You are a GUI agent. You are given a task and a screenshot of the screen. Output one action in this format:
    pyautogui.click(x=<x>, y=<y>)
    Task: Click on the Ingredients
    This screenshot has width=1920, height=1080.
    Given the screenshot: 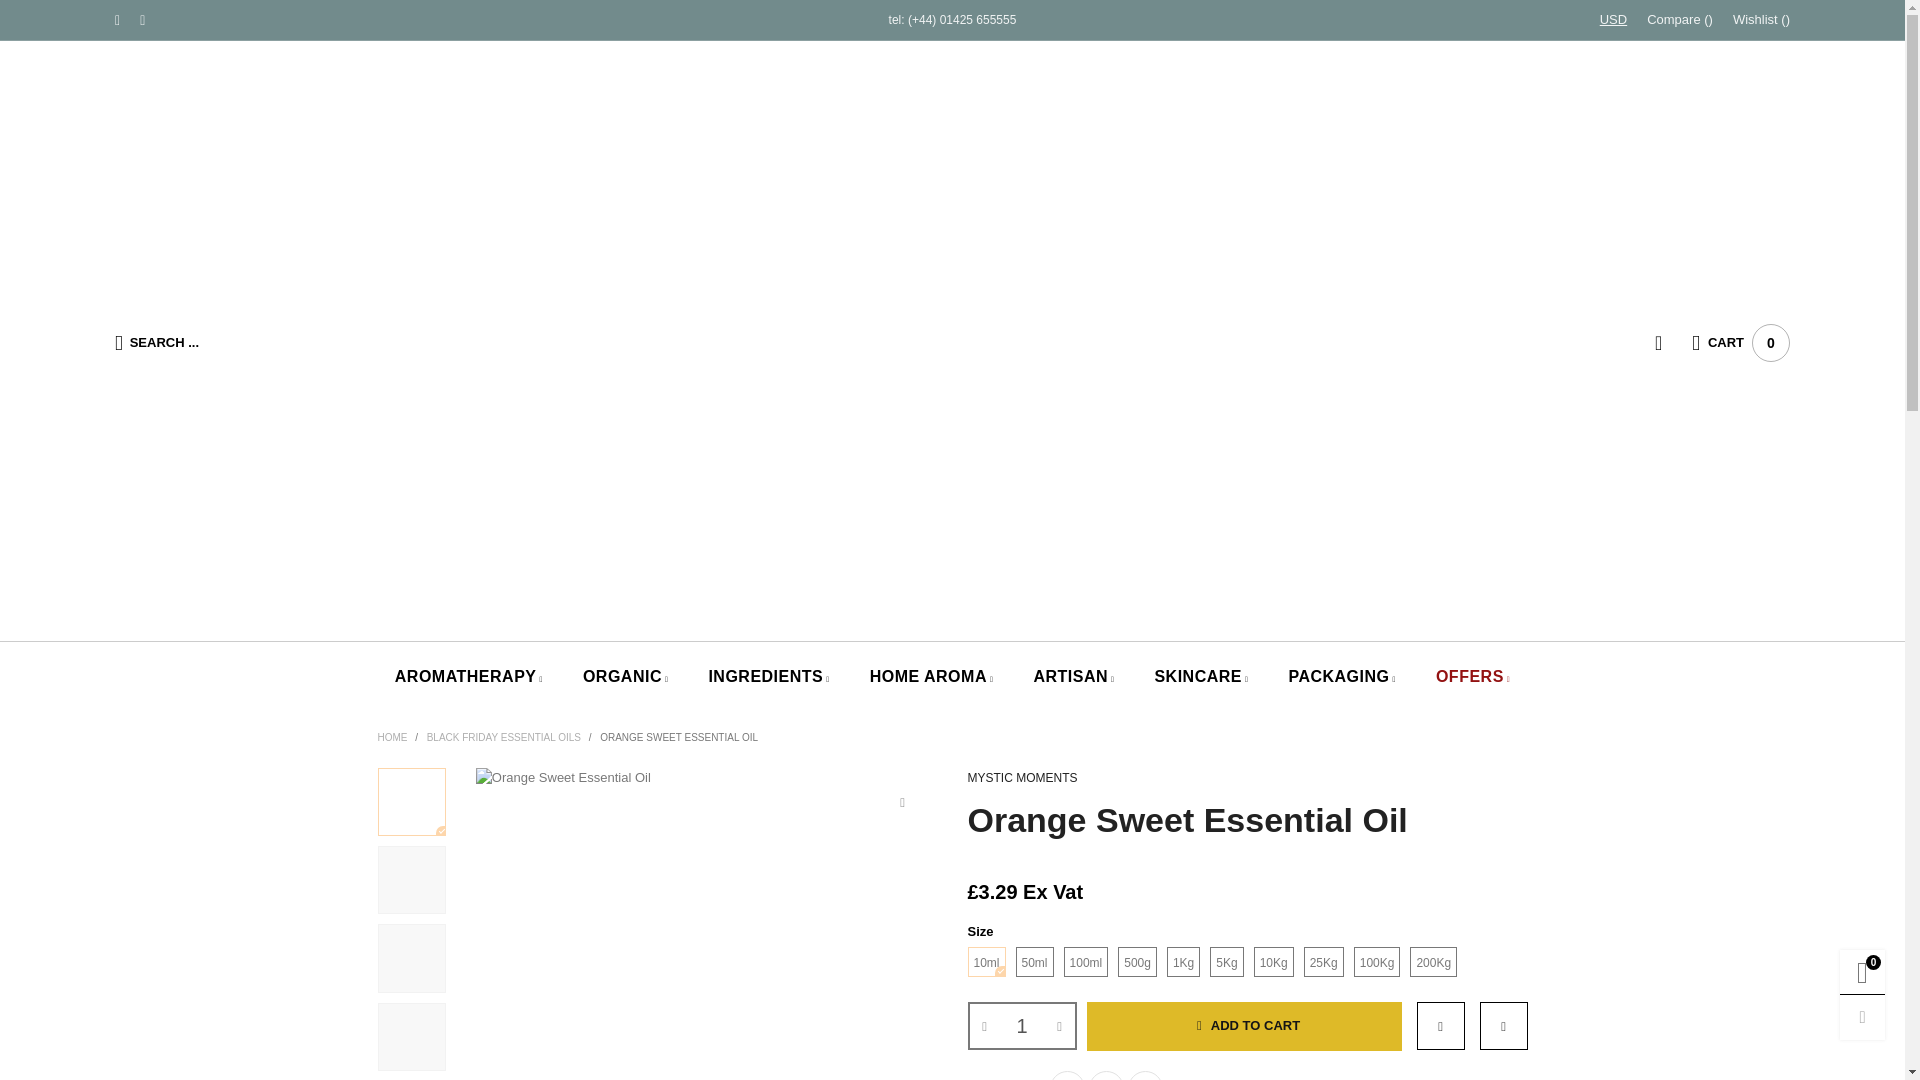 What is the action you would take?
    pyautogui.click(x=768, y=678)
    